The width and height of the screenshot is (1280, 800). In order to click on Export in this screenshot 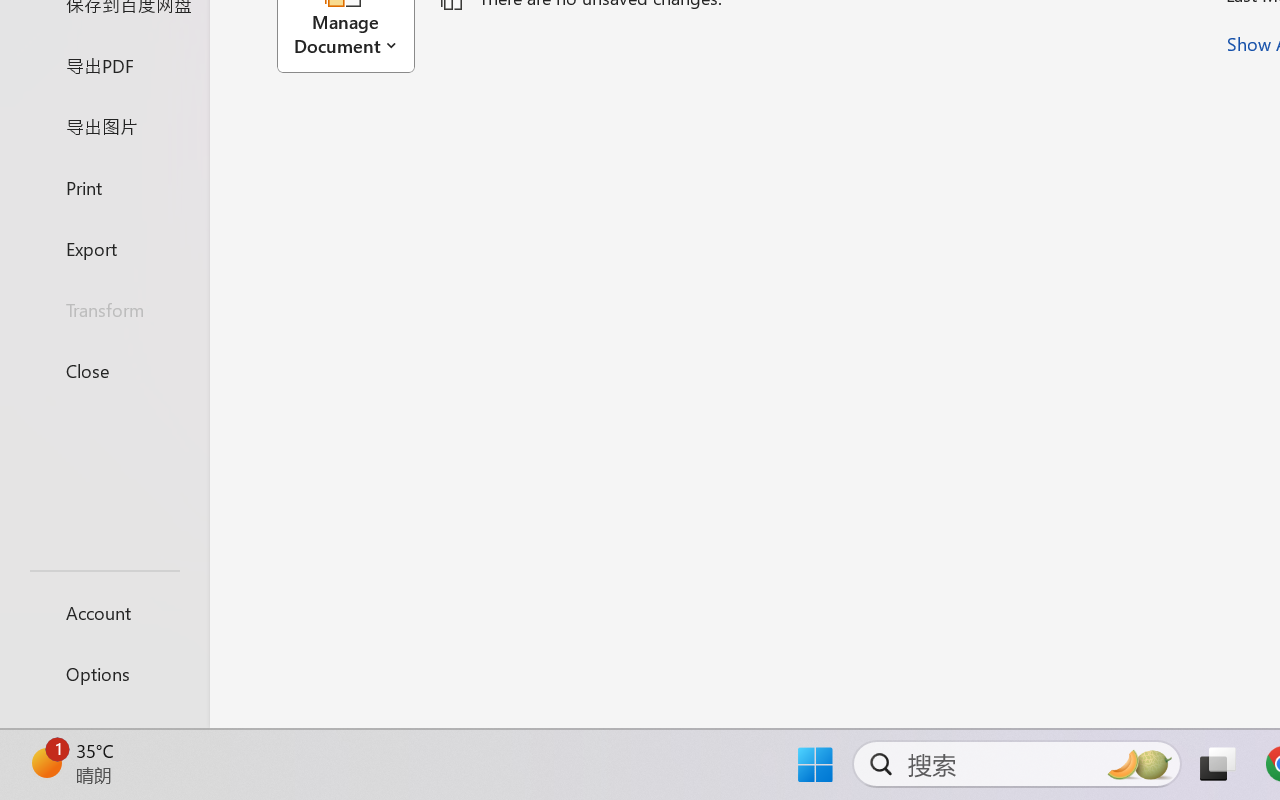, I will do `click(104, 248)`.